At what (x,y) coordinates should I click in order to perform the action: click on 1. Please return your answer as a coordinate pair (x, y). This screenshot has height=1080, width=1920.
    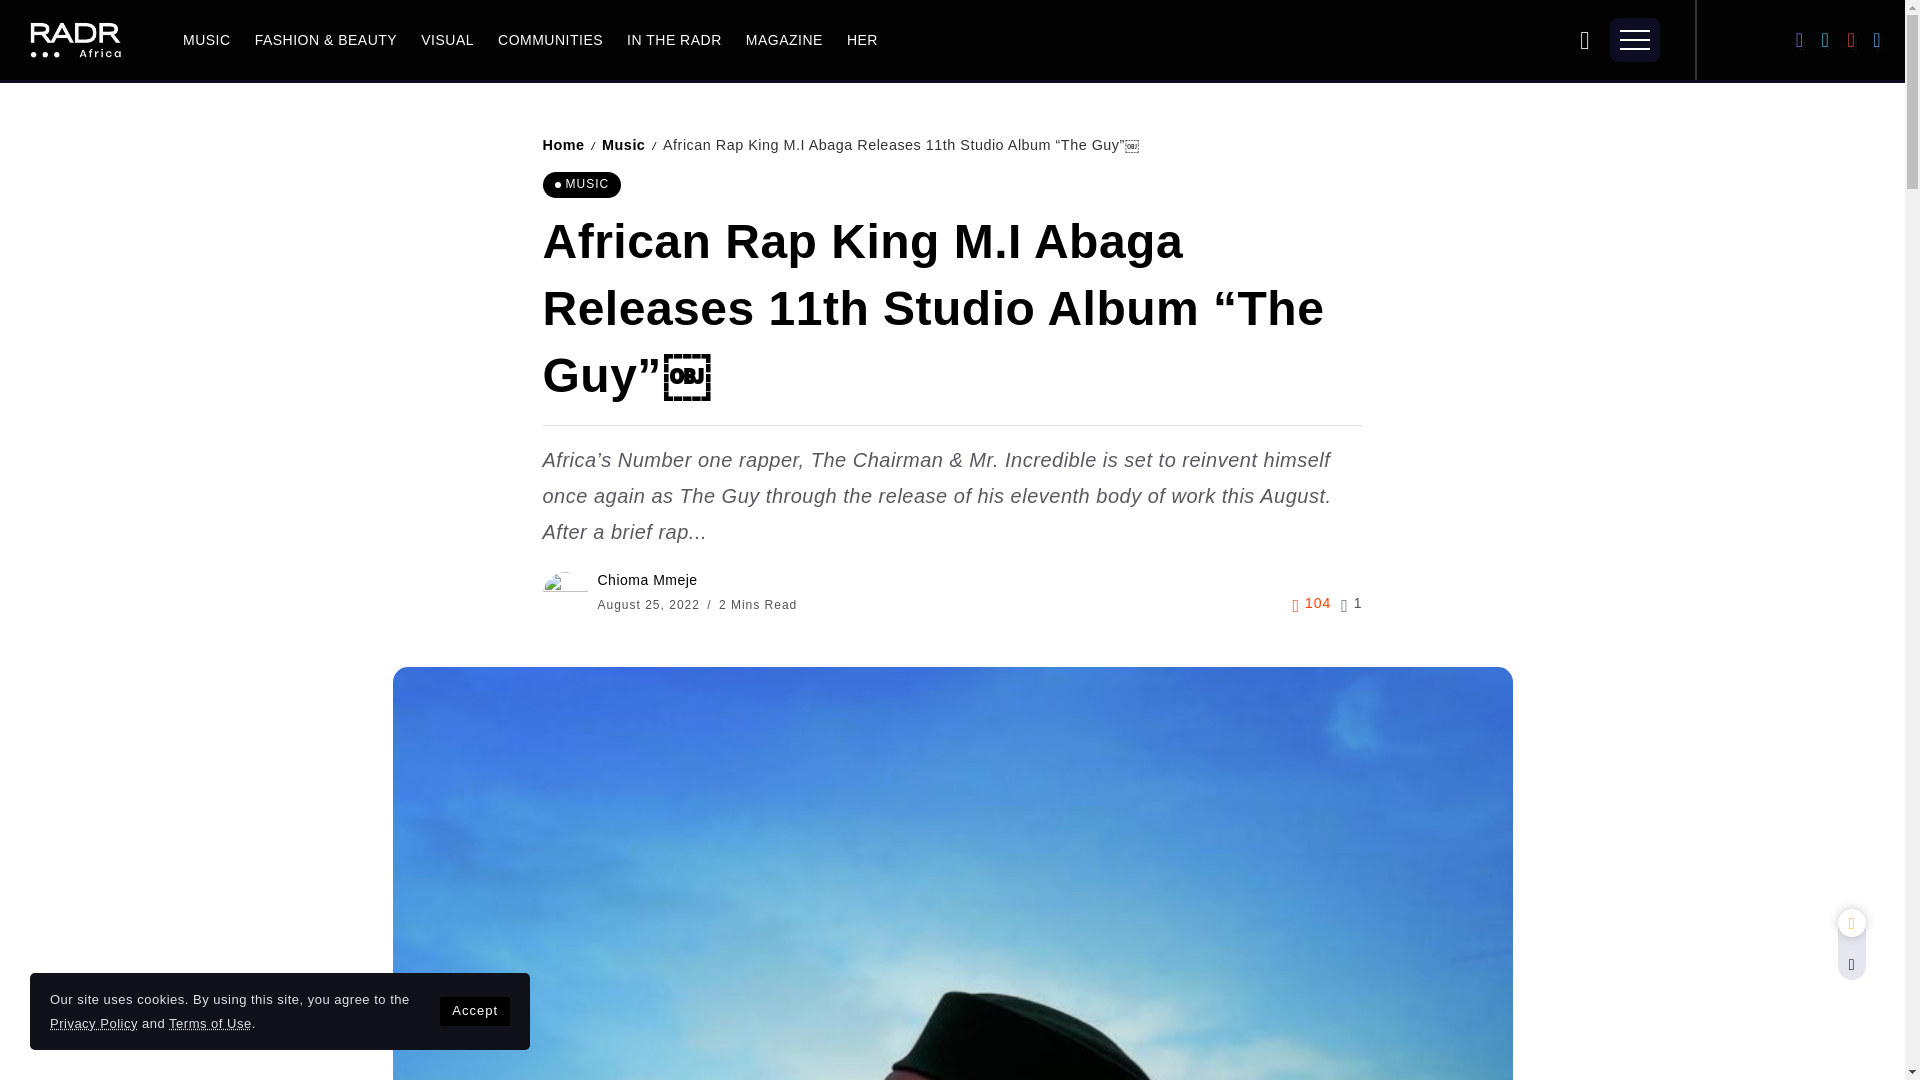
    Looking at the image, I should click on (1350, 603).